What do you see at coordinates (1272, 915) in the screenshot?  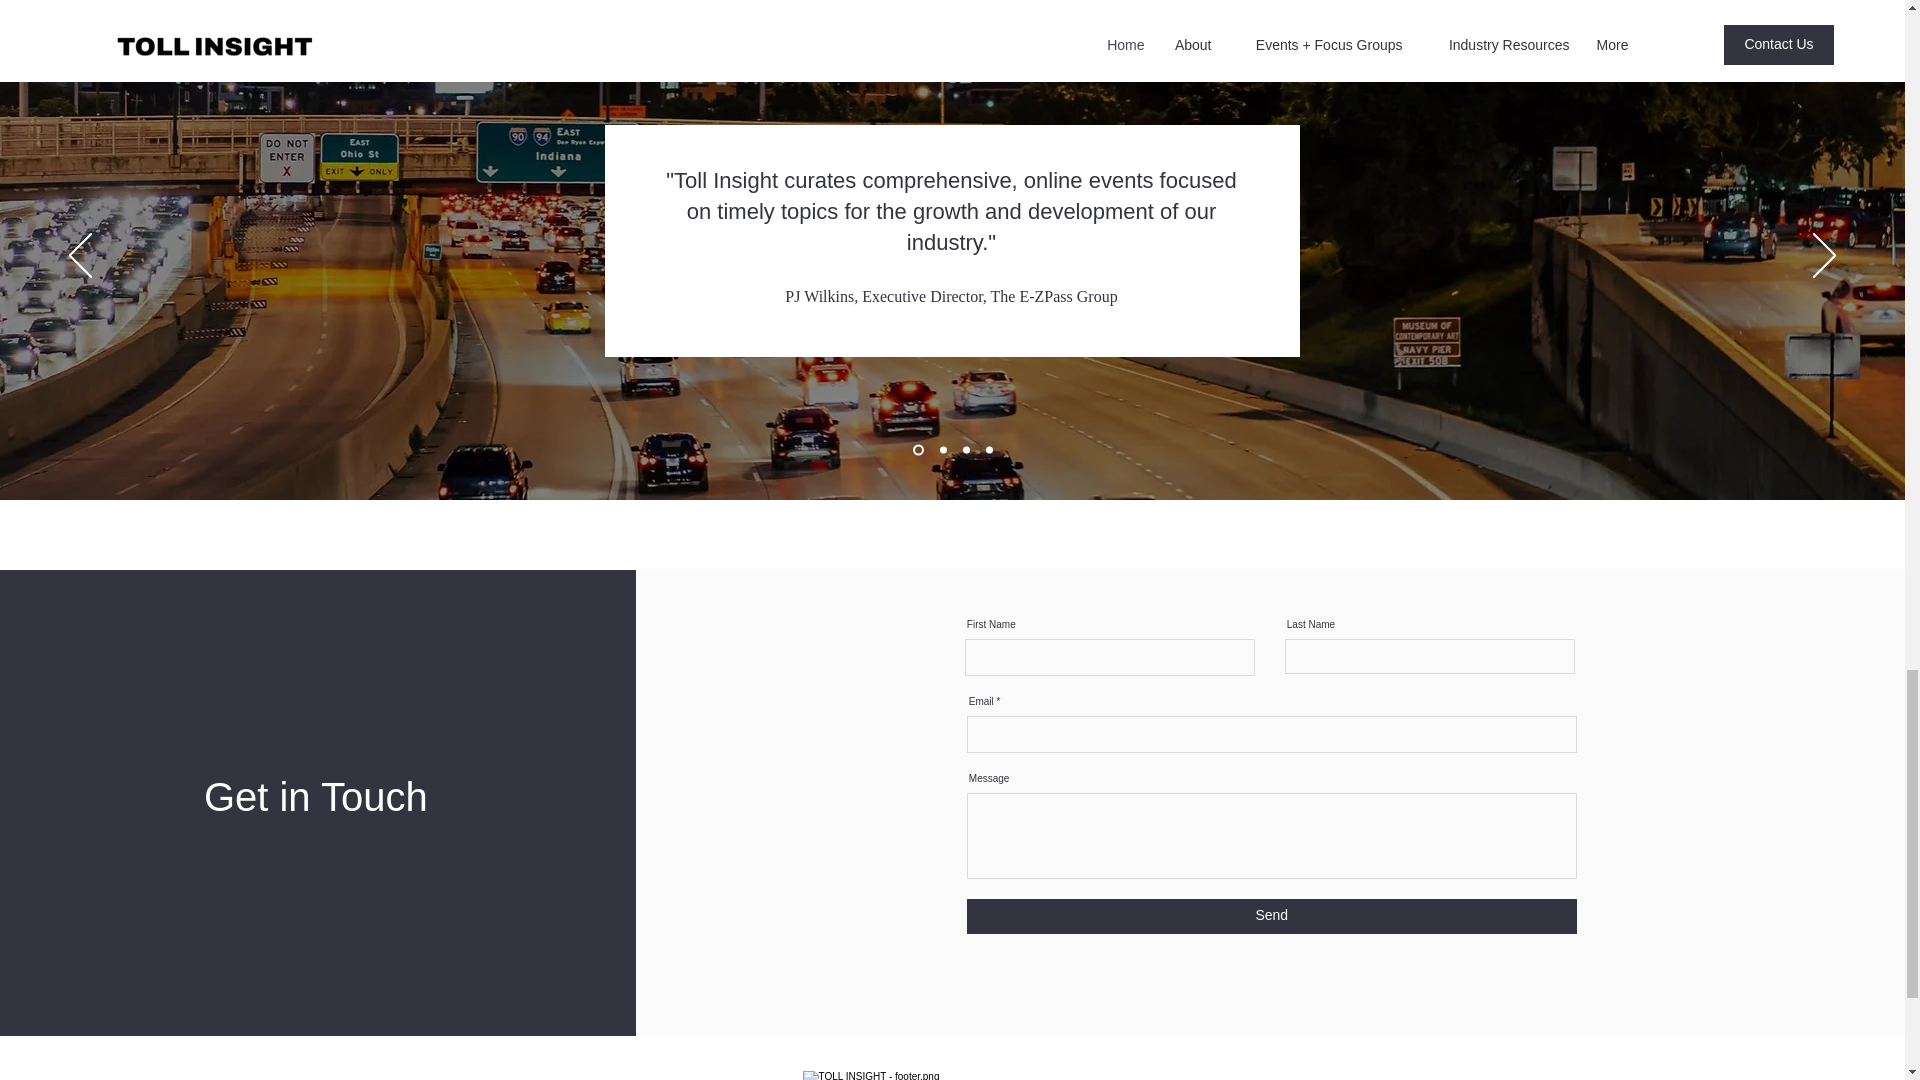 I see `Send` at bounding box center [1272, 915].